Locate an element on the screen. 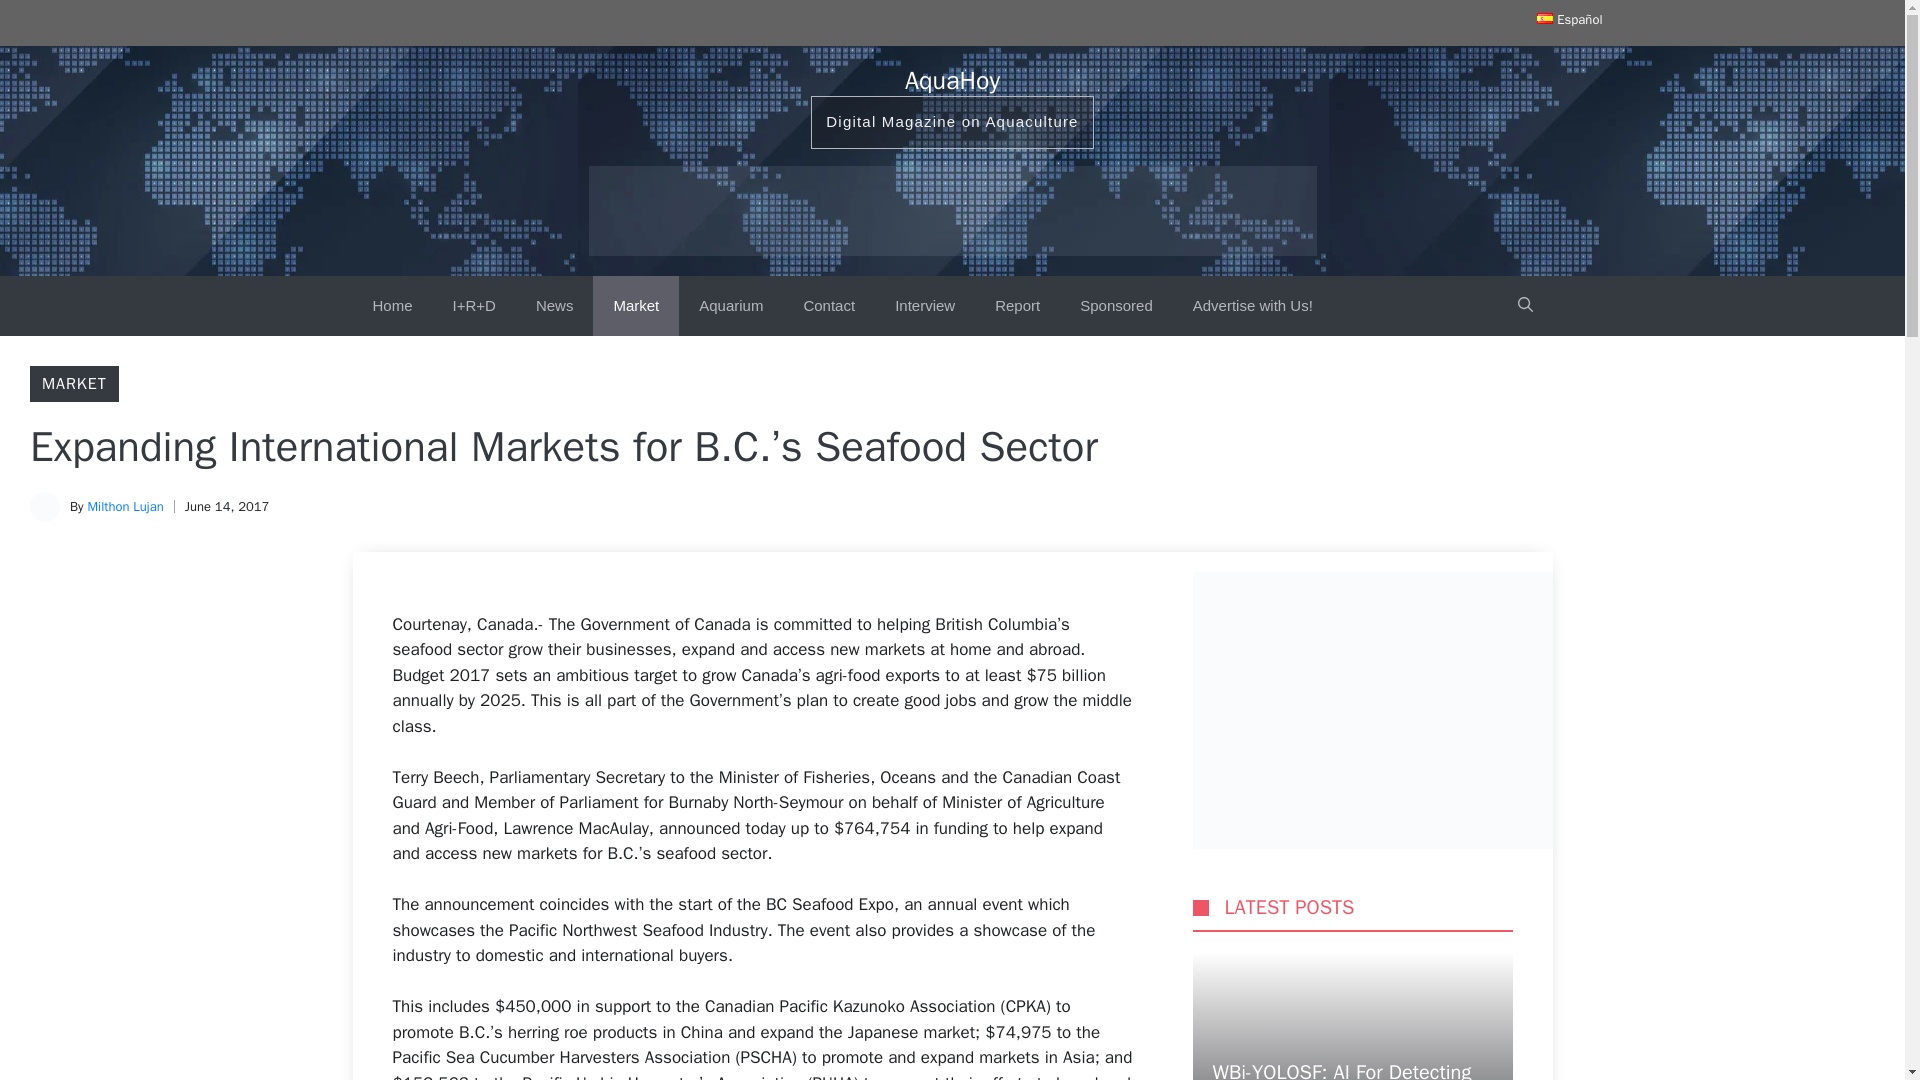 The width and height of the screenshot is (1920, 1080). MARKET is located at coordinates (74, 384).